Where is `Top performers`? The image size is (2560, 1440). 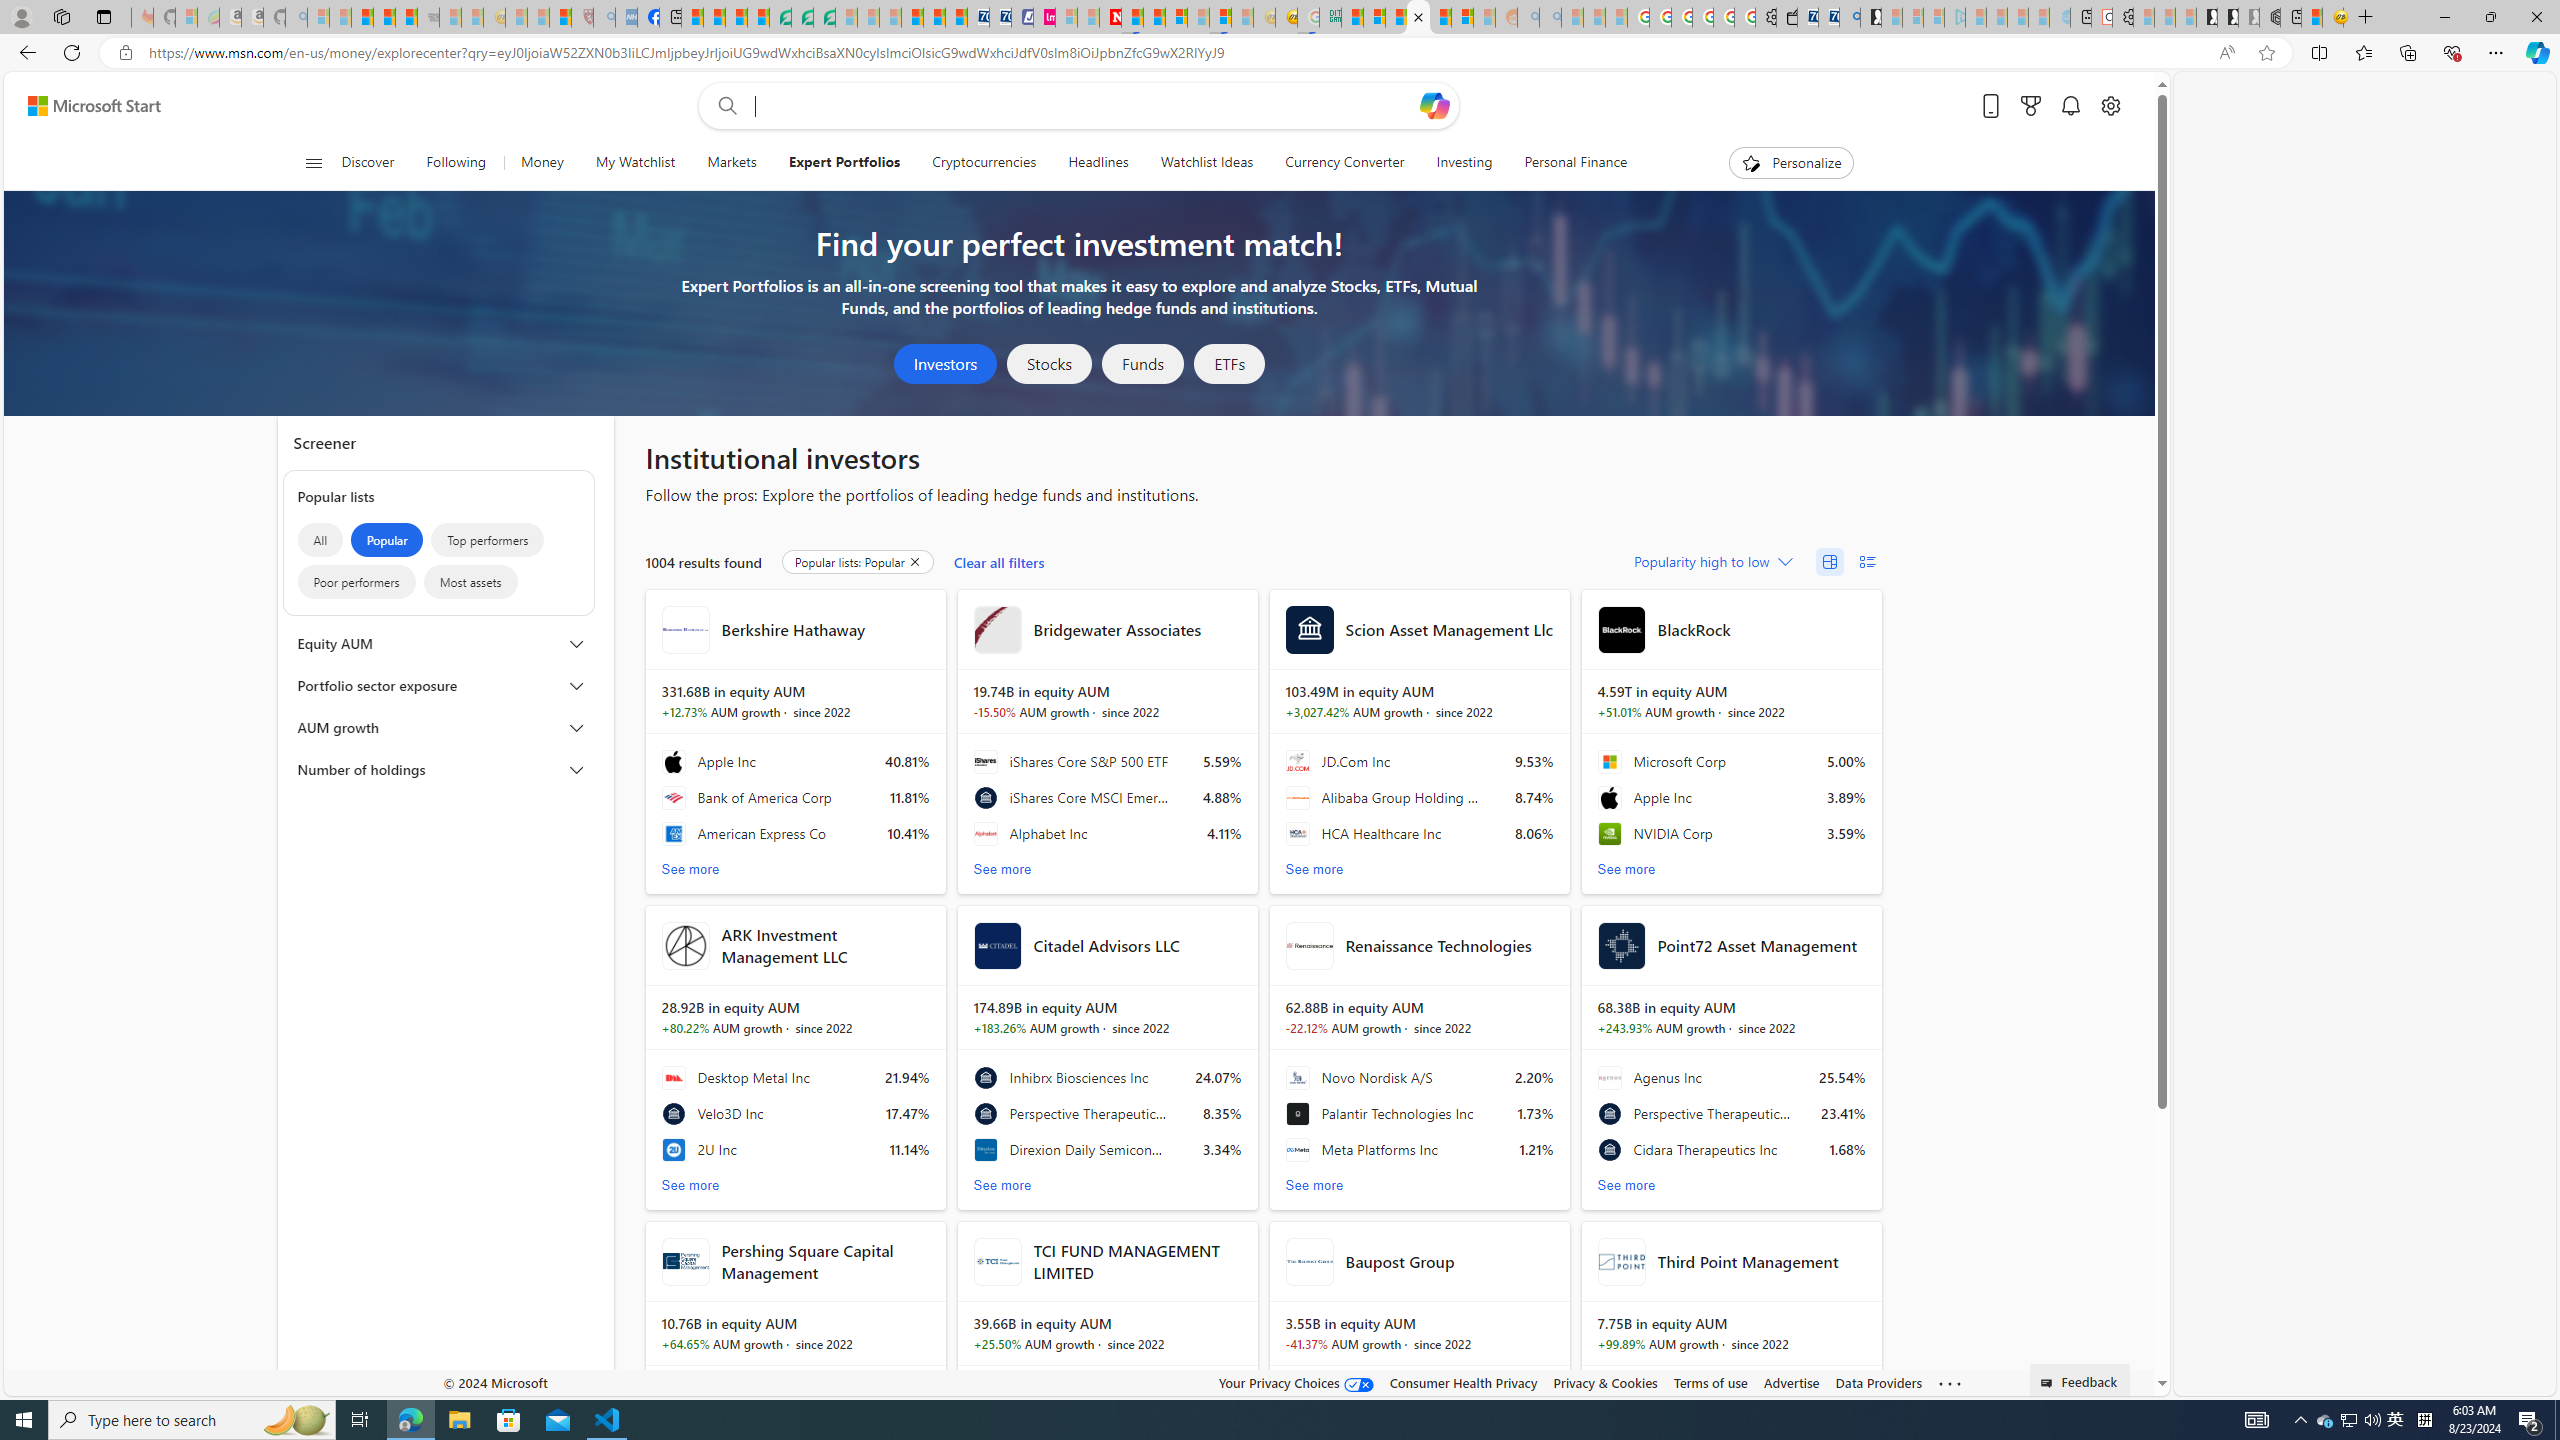 Top performers is located at coordinates (488, 540).